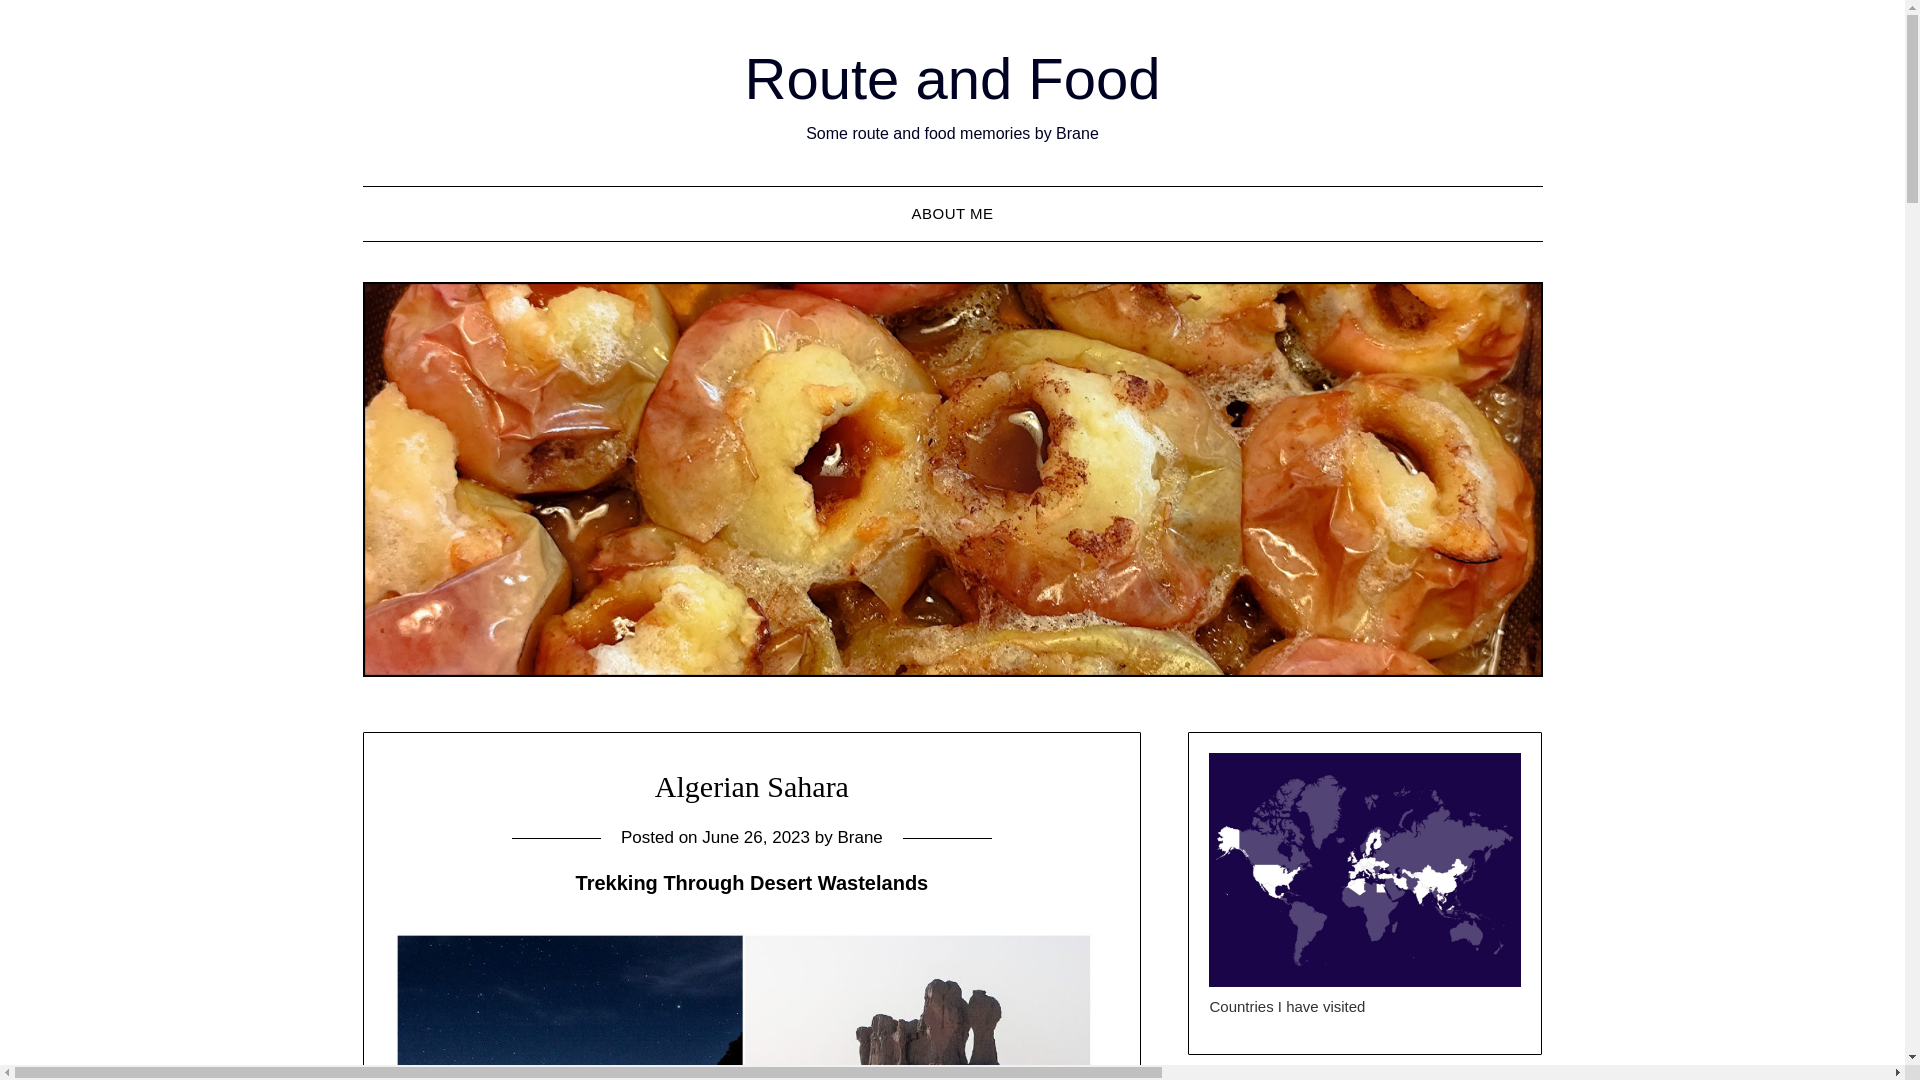 This screenshot has width=1920, height=1080. Describe the element at coordinates (952, 78) in the screenshot. I see `Route and Food` at that location.